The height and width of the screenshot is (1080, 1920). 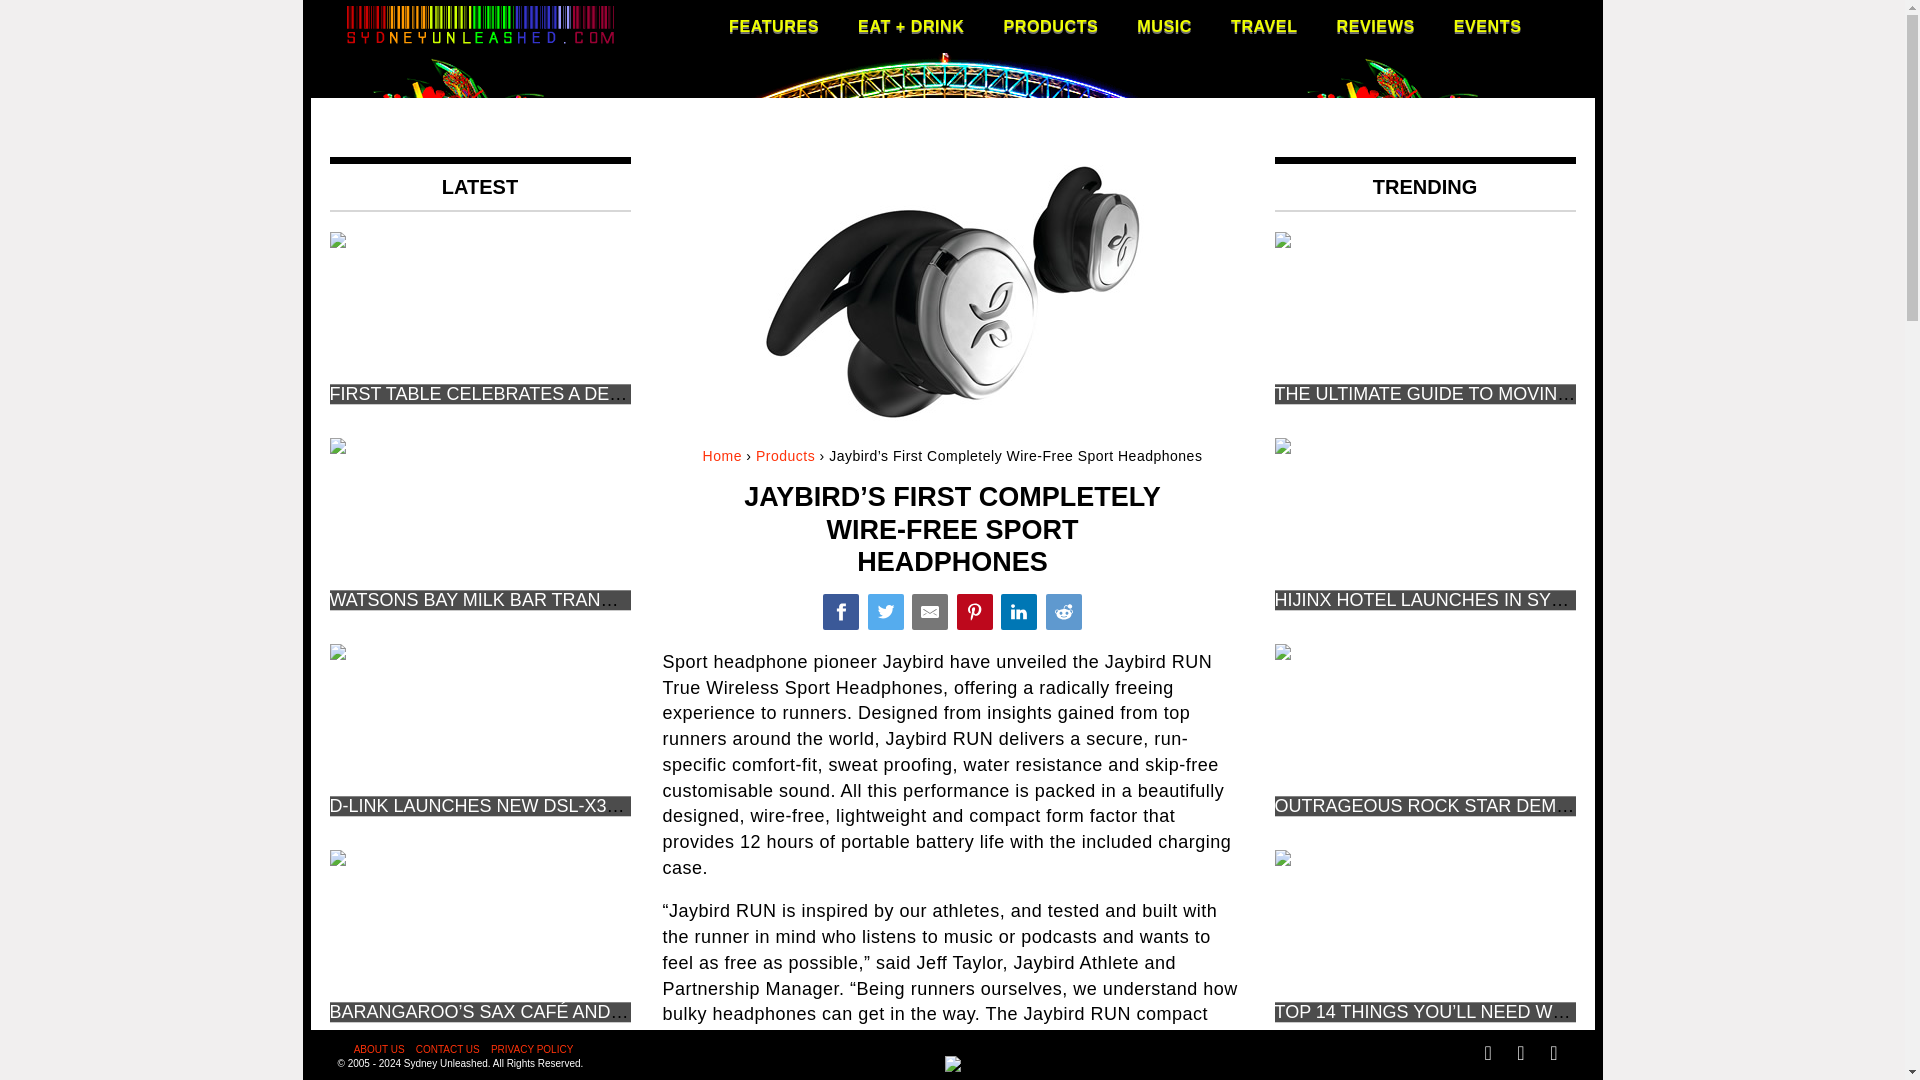 What do you see at coordinates (974, 612) in the screenshot?
I see `Pinterest` at bounding box center [974, 612].